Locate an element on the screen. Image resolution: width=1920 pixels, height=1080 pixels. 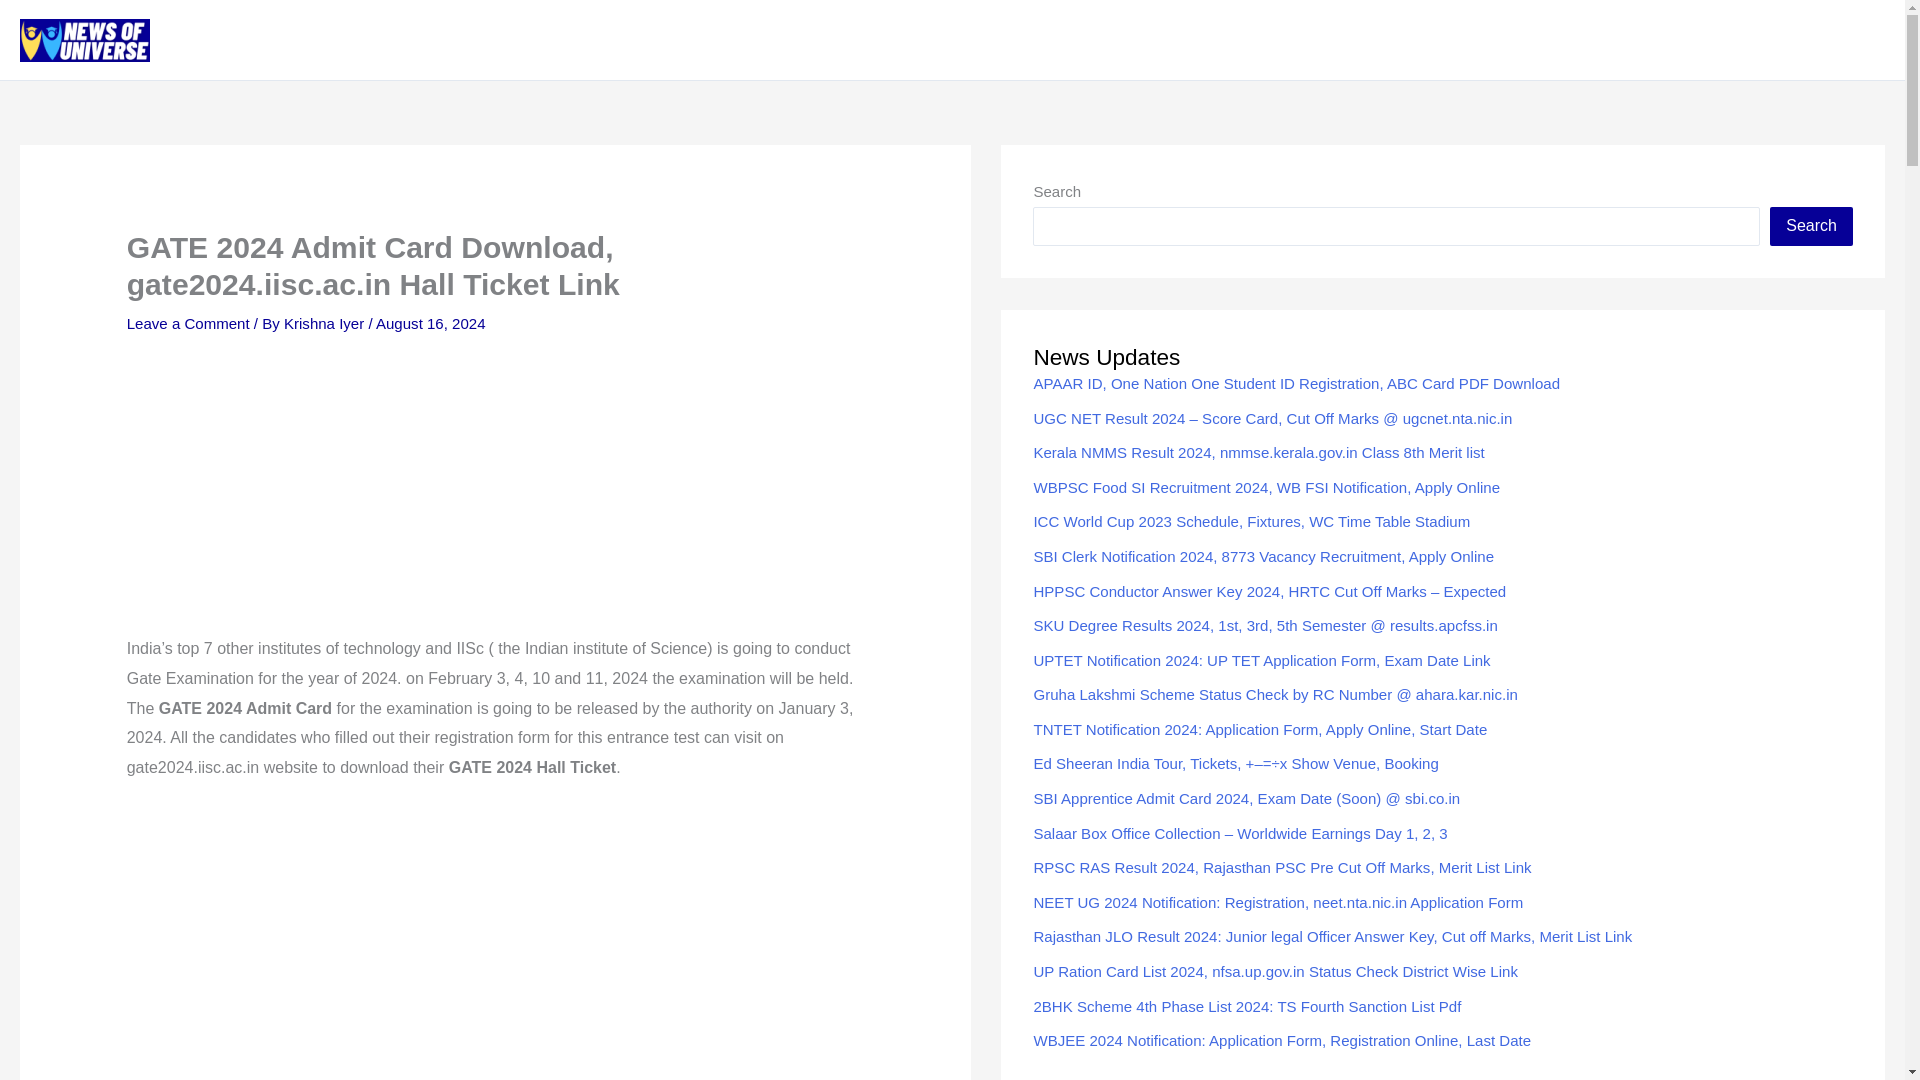
Advertisement is located at coordinates (496, 944).